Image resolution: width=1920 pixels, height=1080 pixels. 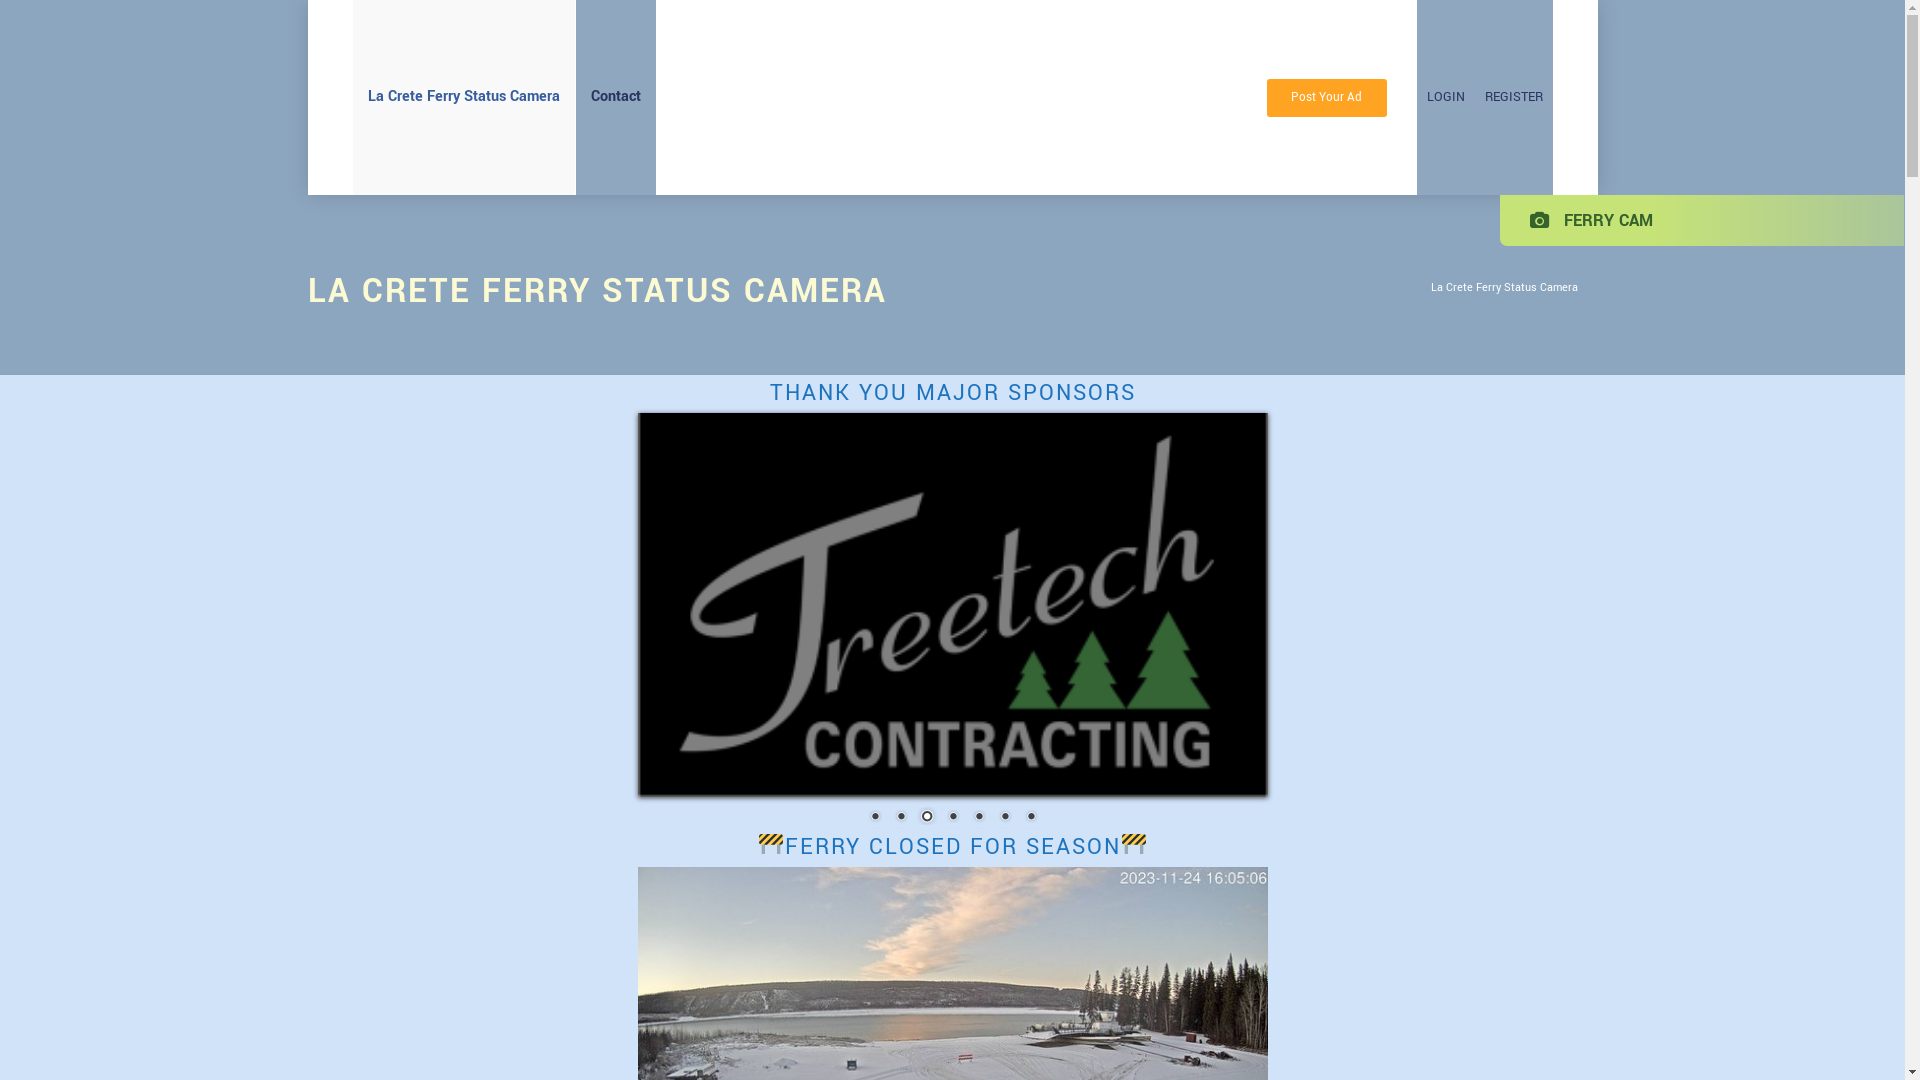 What do you see at coordinates (1592, 220) in the screenshot?
I see `FERRY CAM` at bounding box center [1592, 220].